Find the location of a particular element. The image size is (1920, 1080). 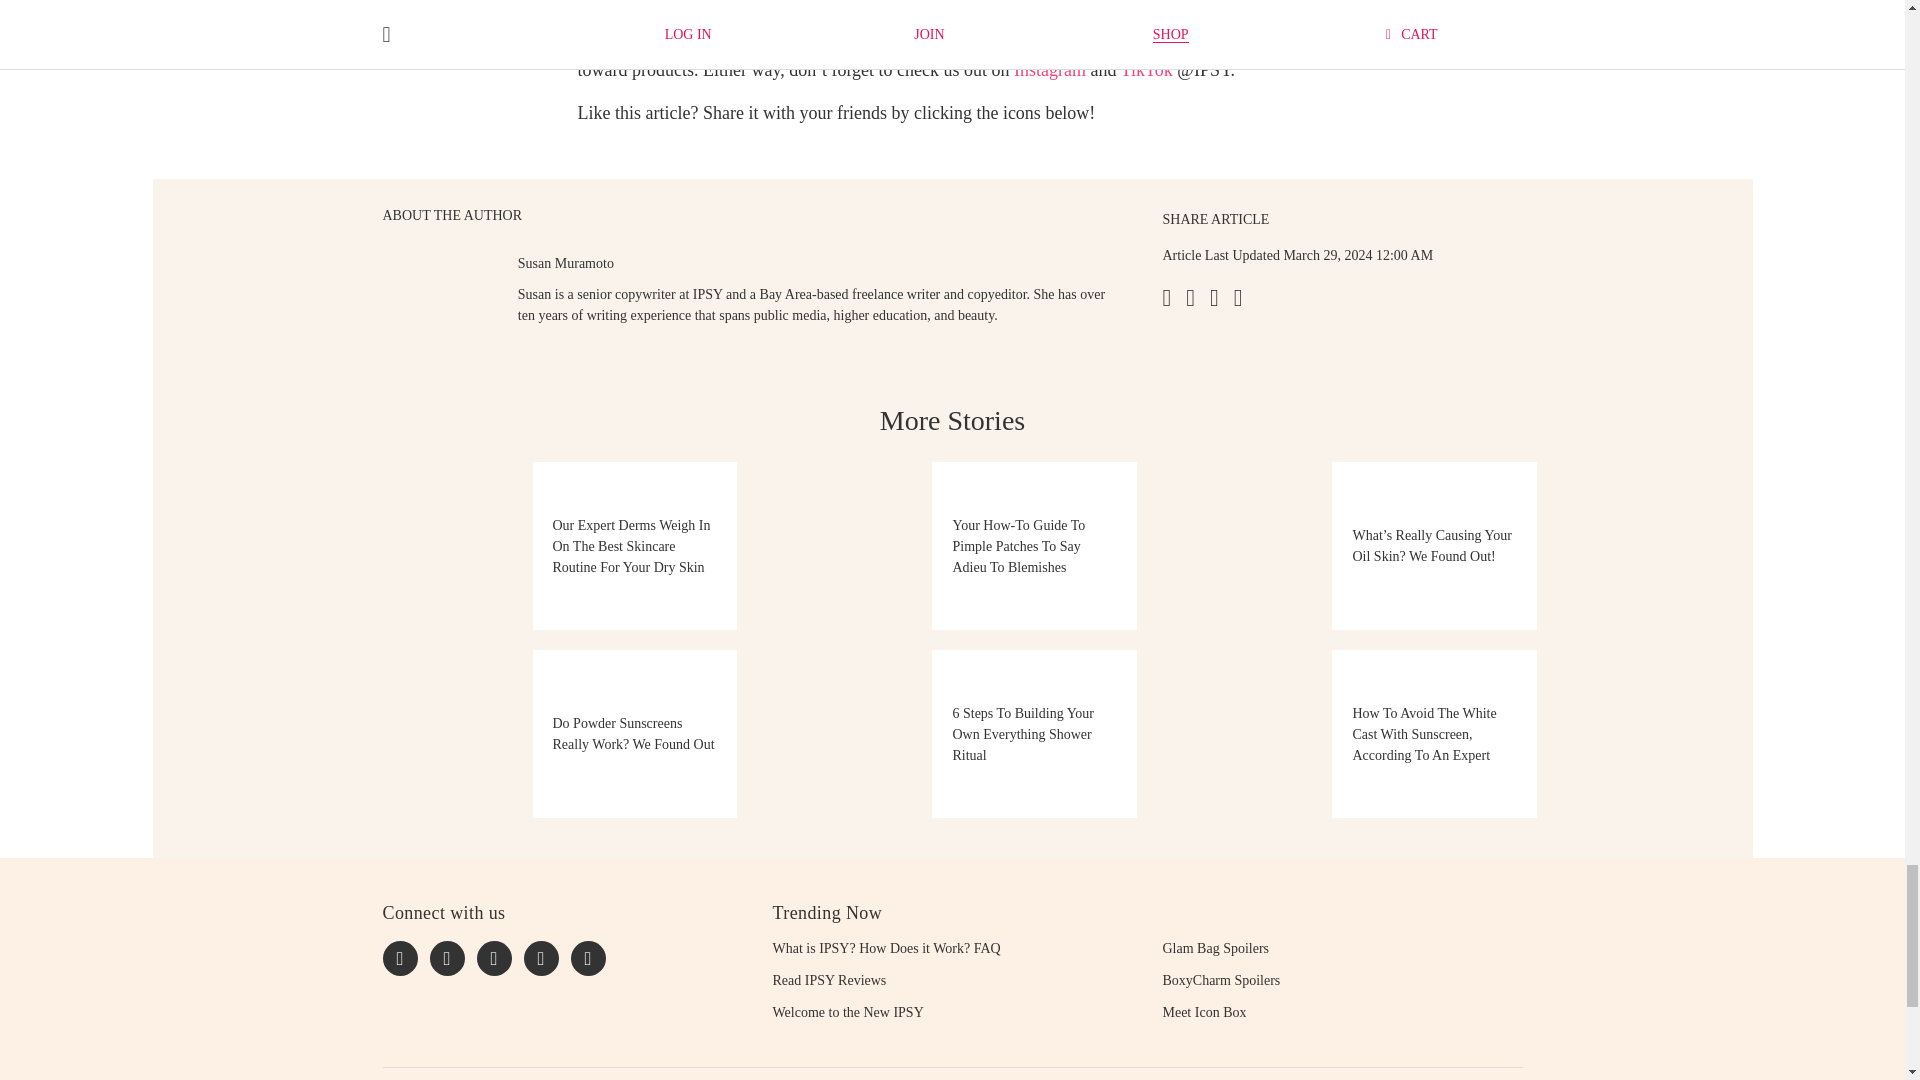

Beauty Quiz is located at coordinates (1068, 8).